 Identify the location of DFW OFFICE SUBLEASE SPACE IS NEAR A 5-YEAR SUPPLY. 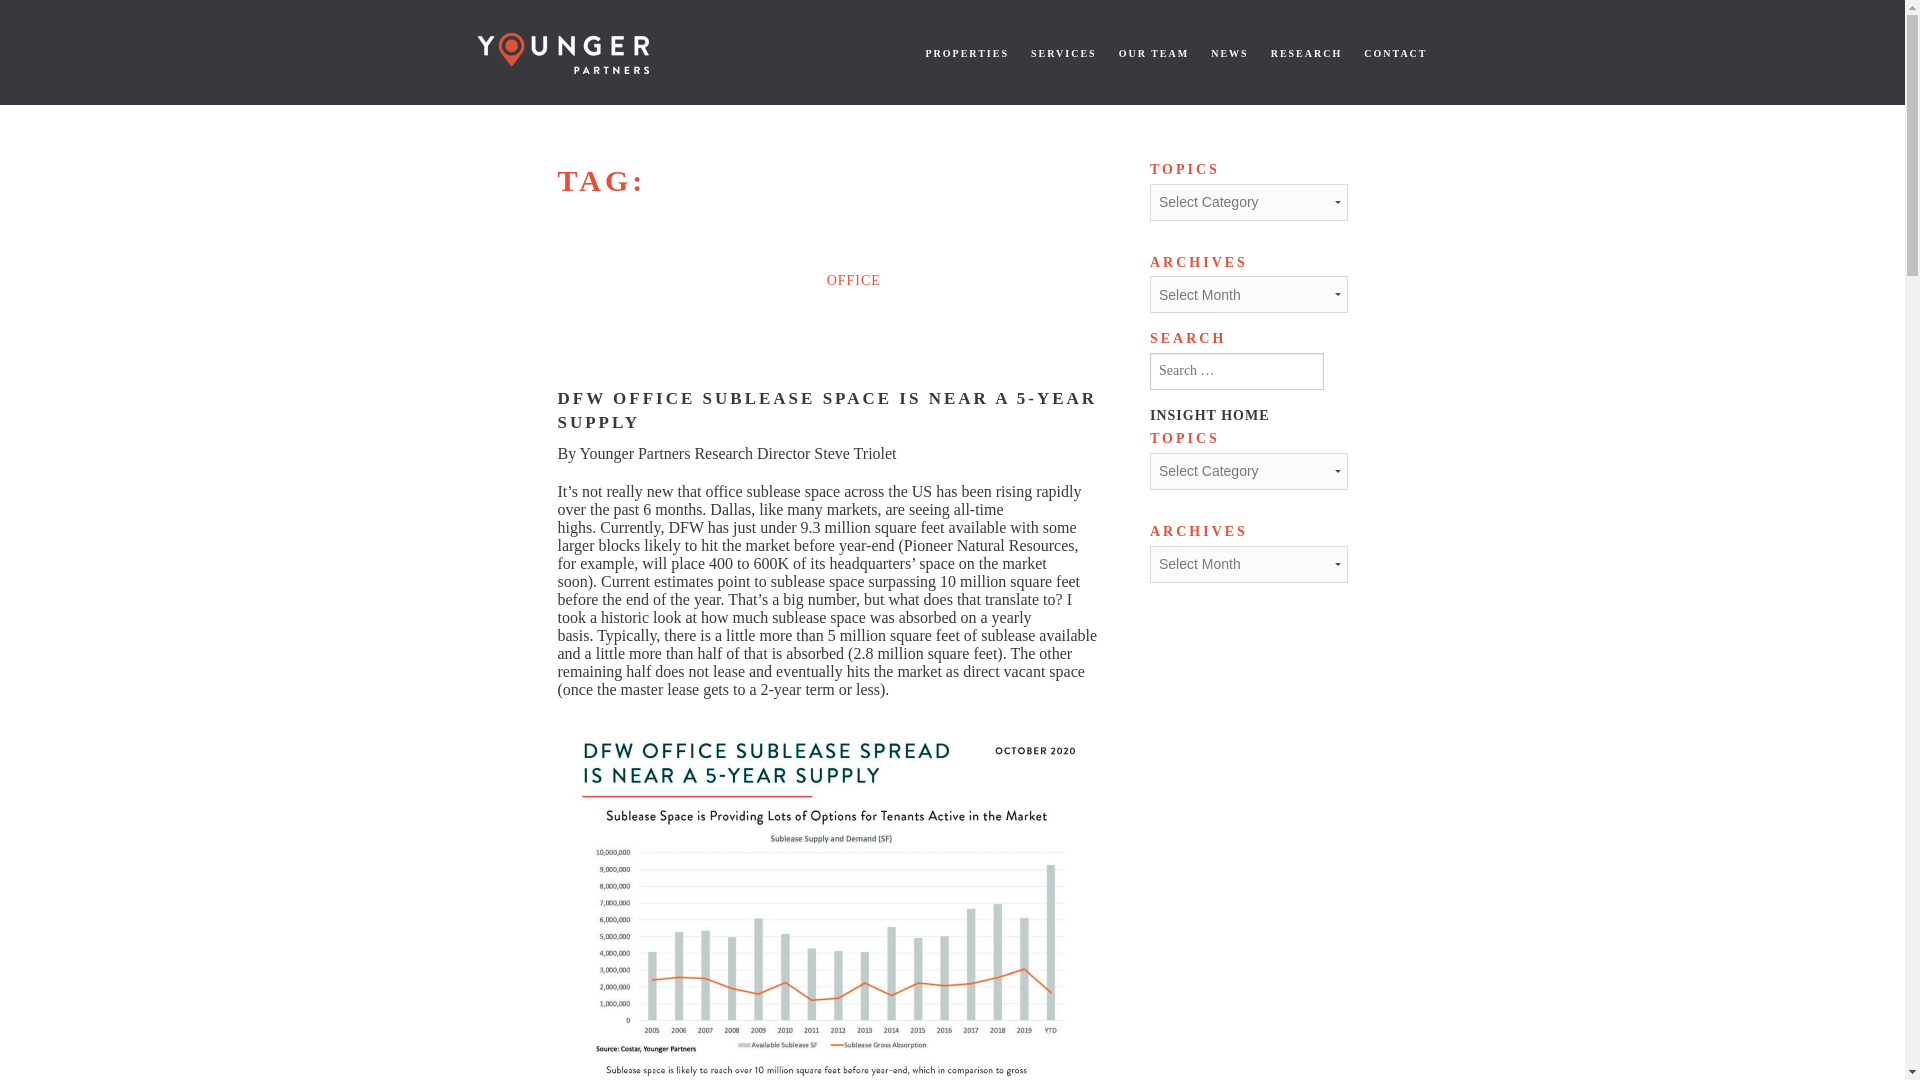
(828, 410).